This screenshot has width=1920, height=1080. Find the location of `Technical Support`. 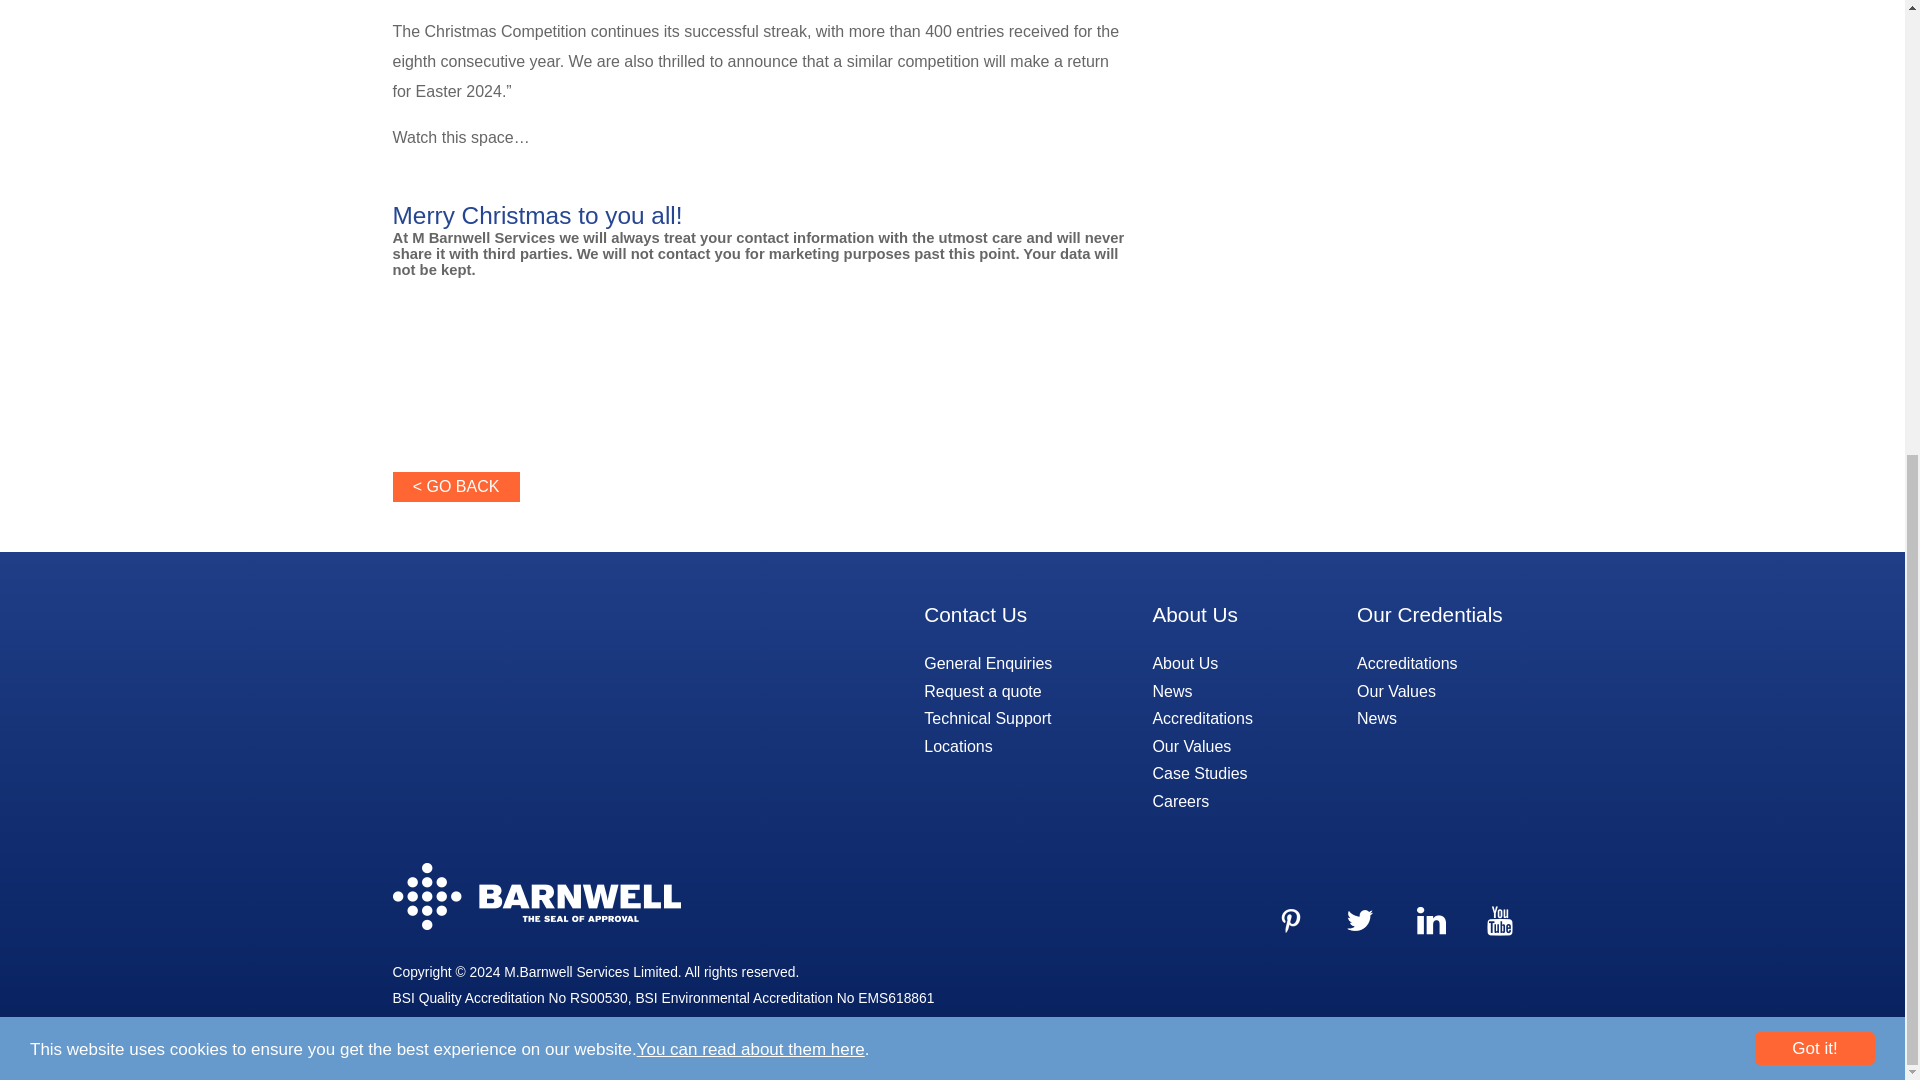

Technical Support is located at coordinates (986, 718).